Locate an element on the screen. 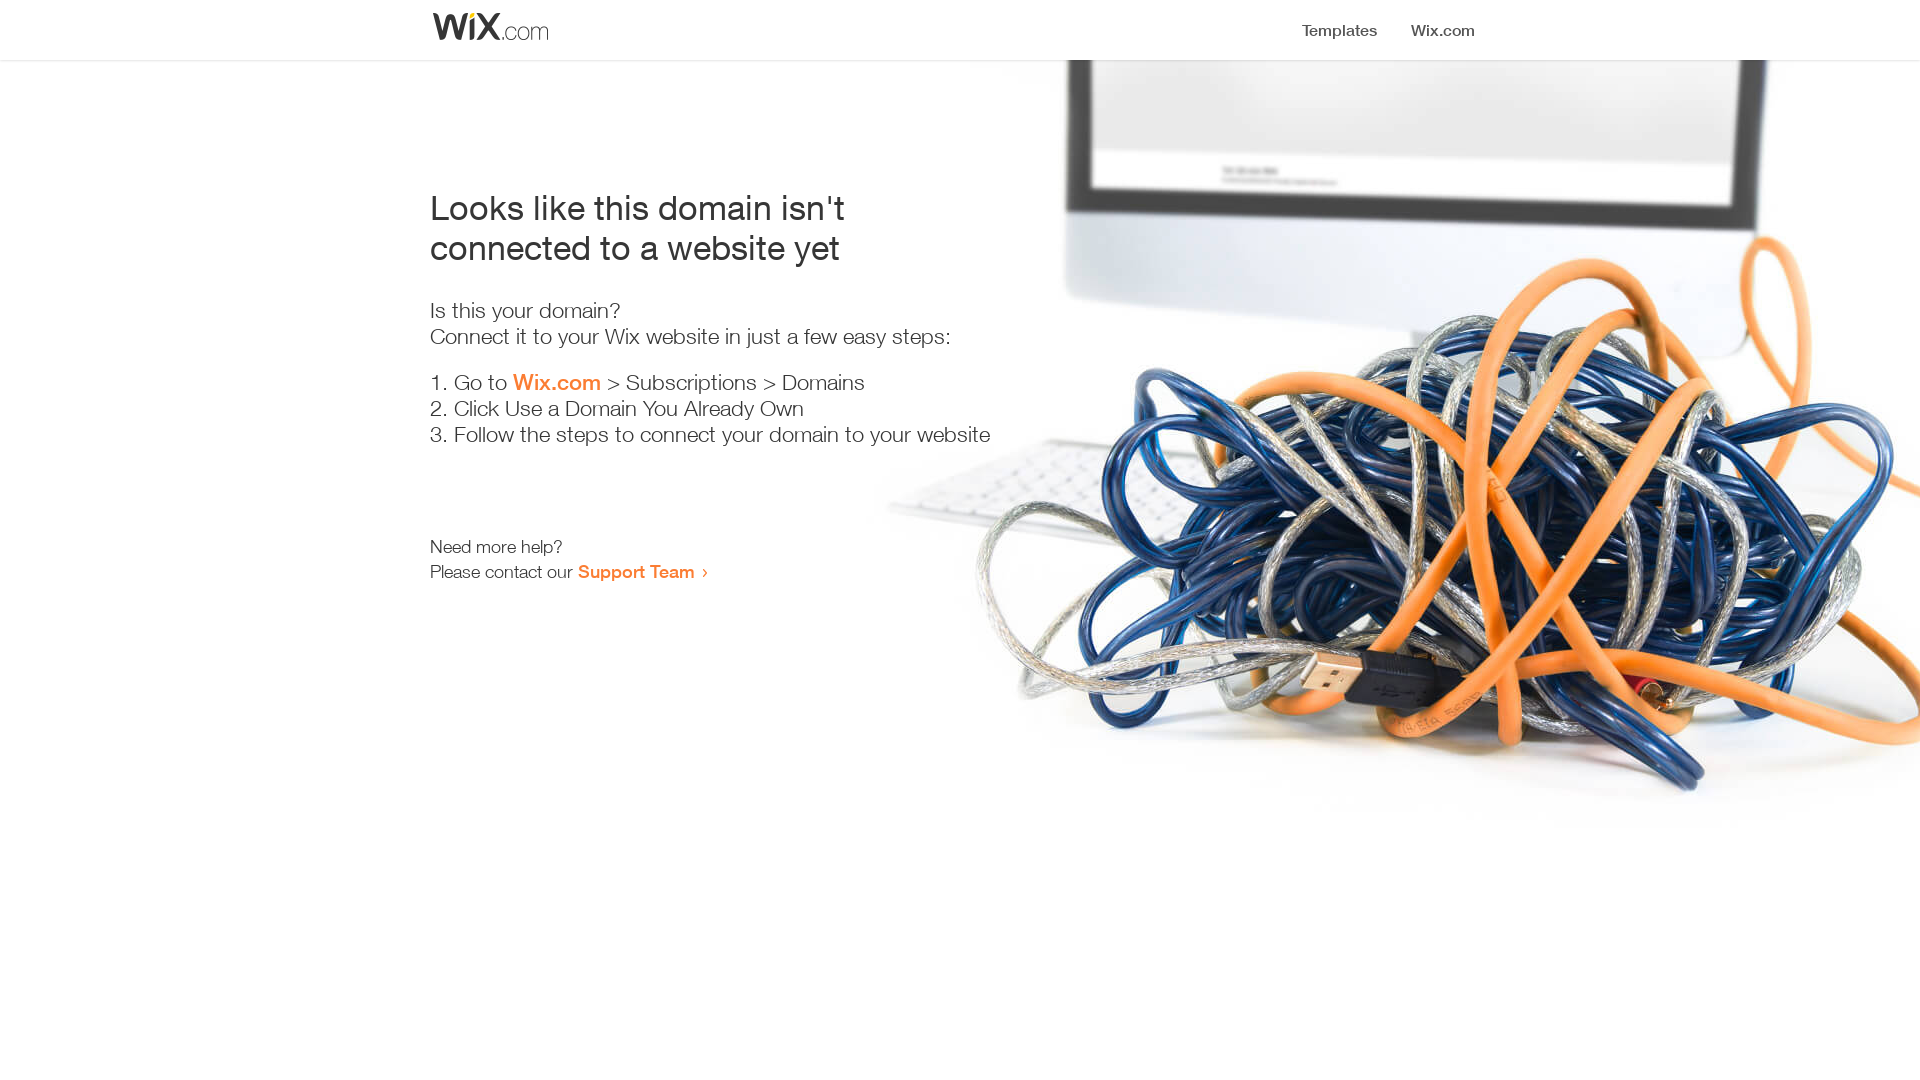  Wix.com is located at coordinates (557, 382).